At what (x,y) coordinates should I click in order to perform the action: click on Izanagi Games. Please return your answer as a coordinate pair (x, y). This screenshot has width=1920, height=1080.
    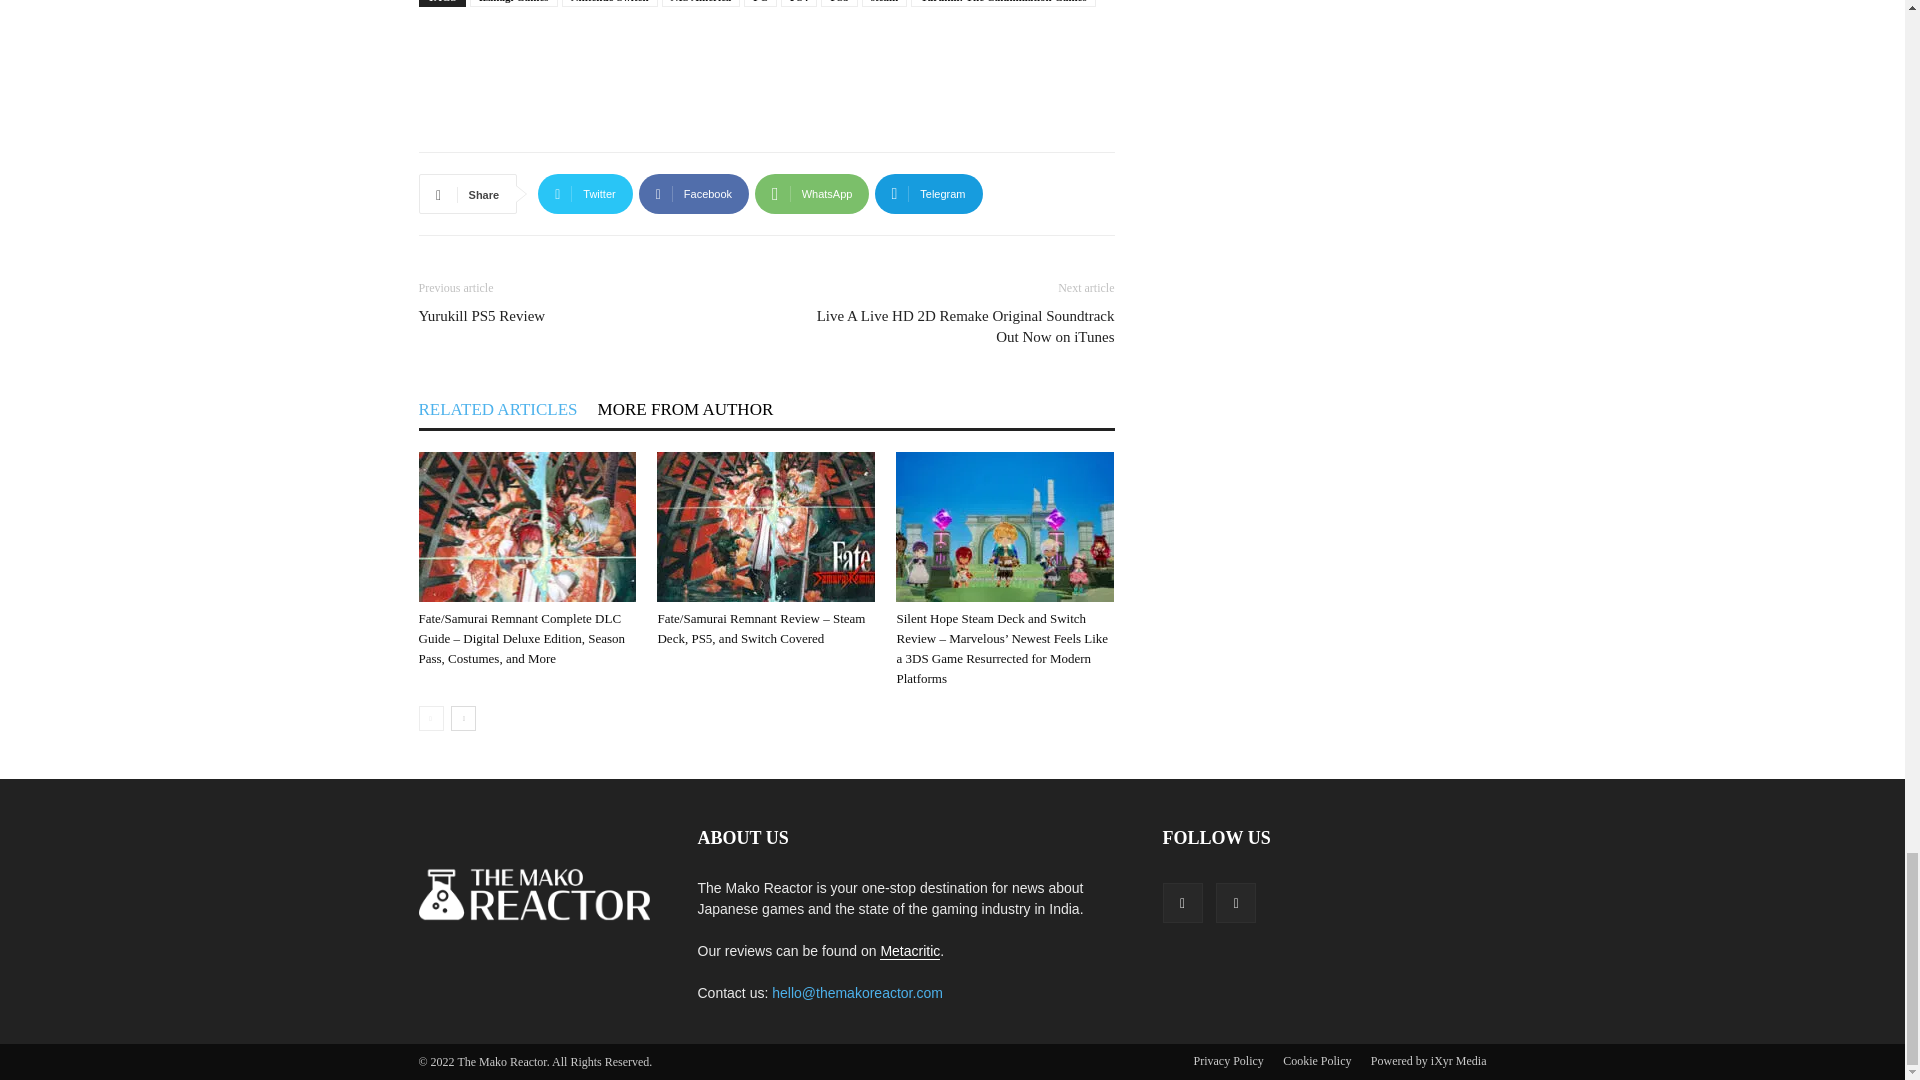
    Looking at the image, I should click on (514, 3).